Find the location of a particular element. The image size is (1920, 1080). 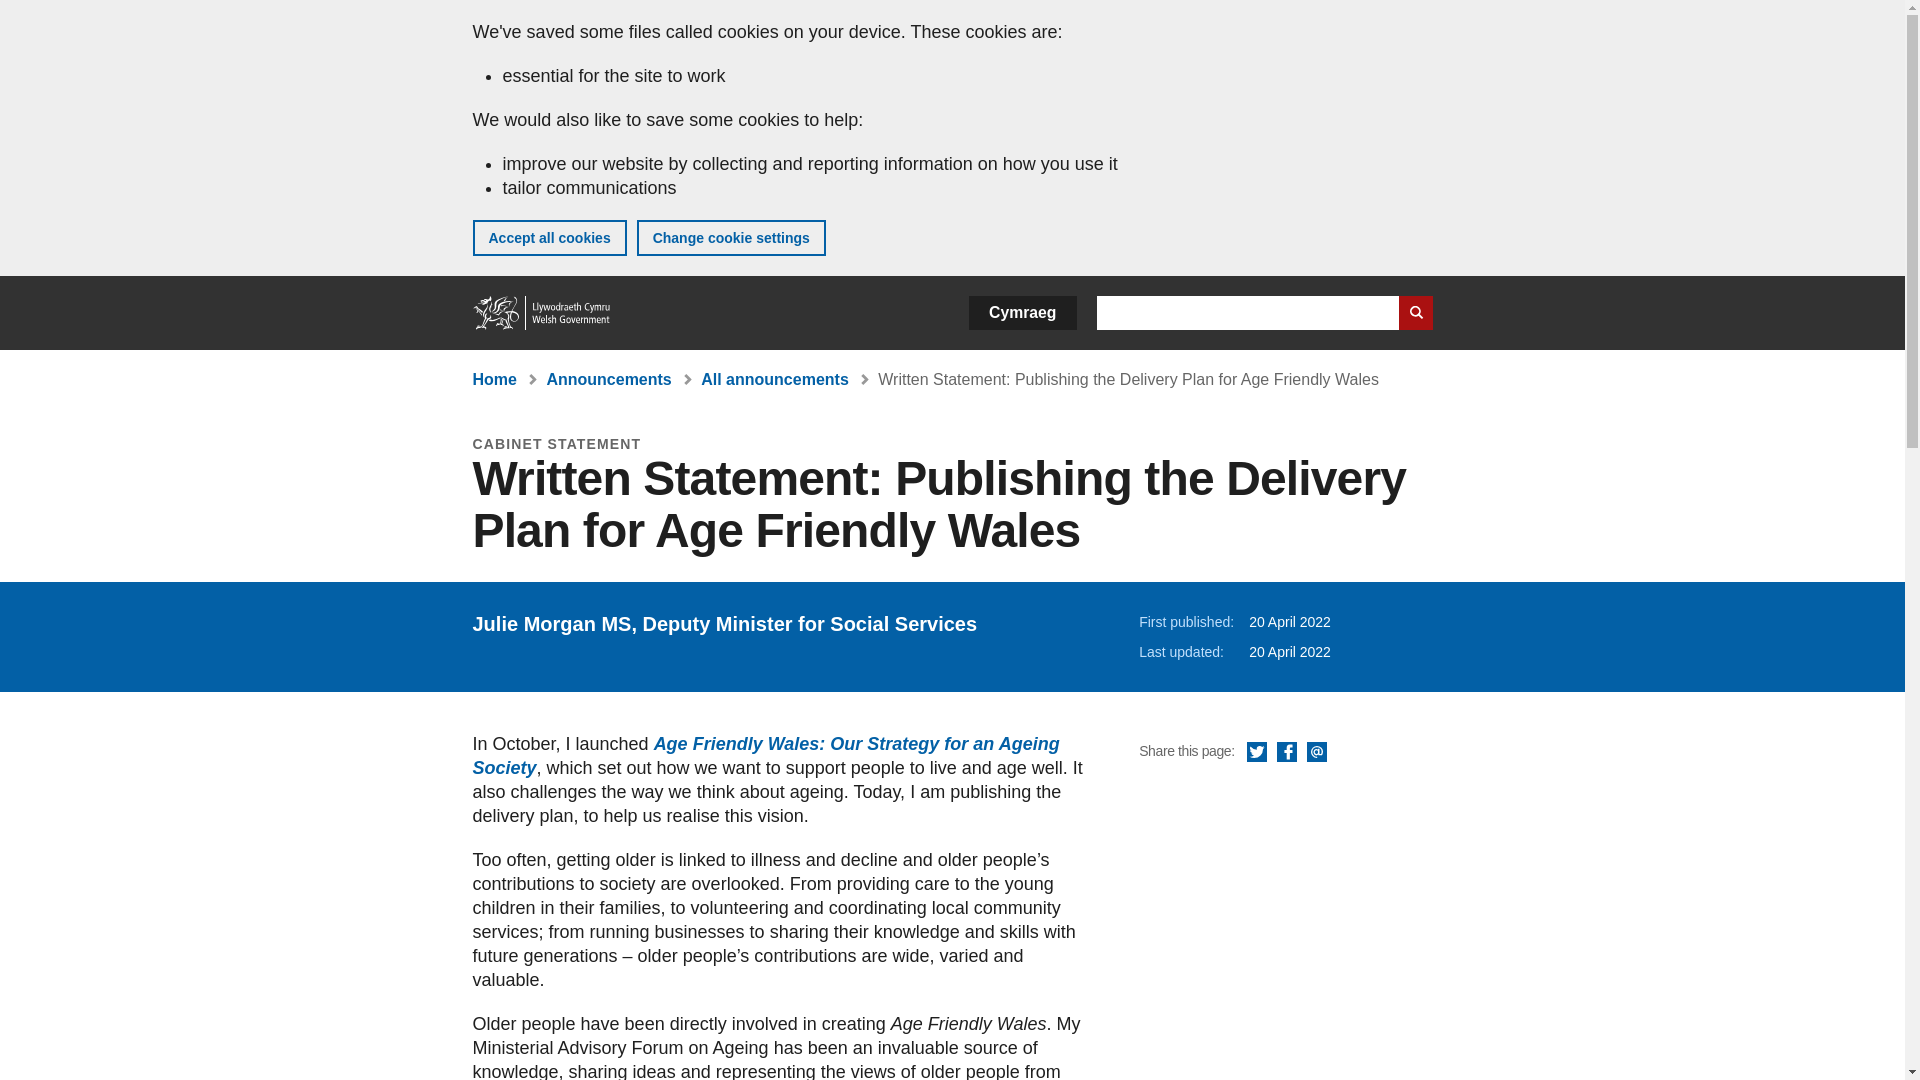

Search website is located at coordinates (1414, 312).